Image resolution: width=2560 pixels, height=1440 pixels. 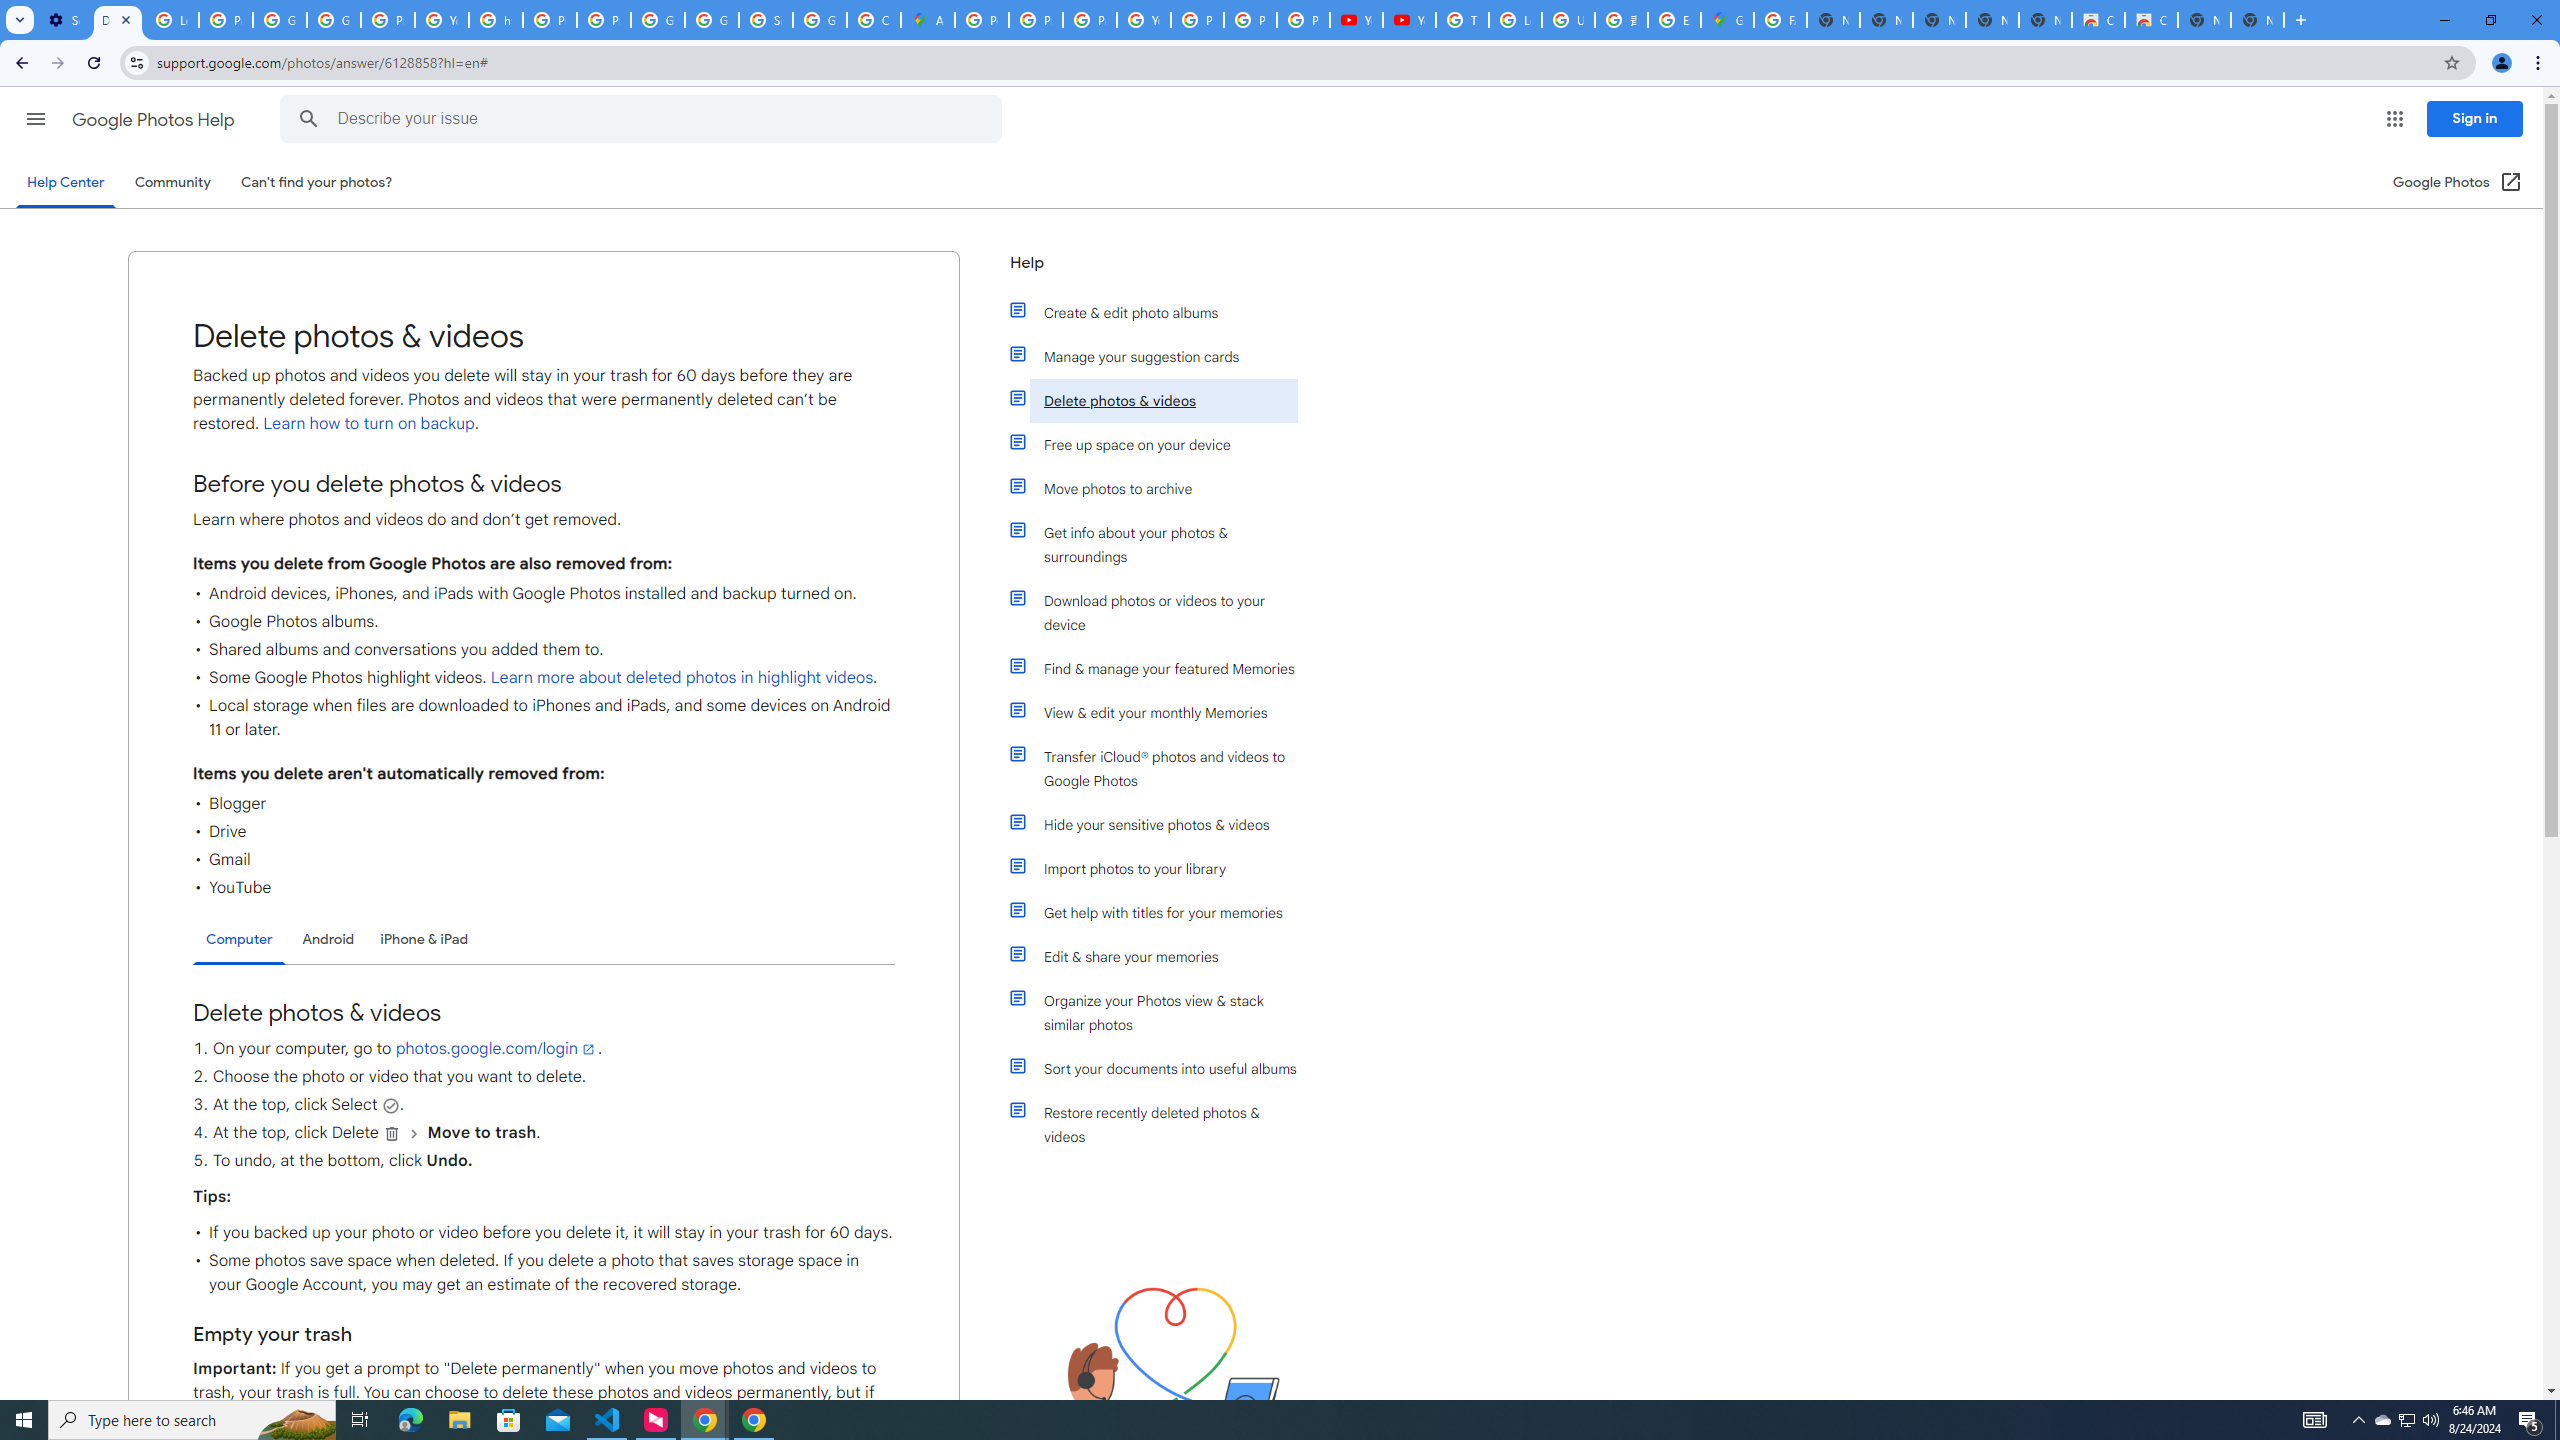 What do you see at coordinates (1163, 488) in the screenshot?
I see `Move photos to archive` at bounding box center [1163, 488].